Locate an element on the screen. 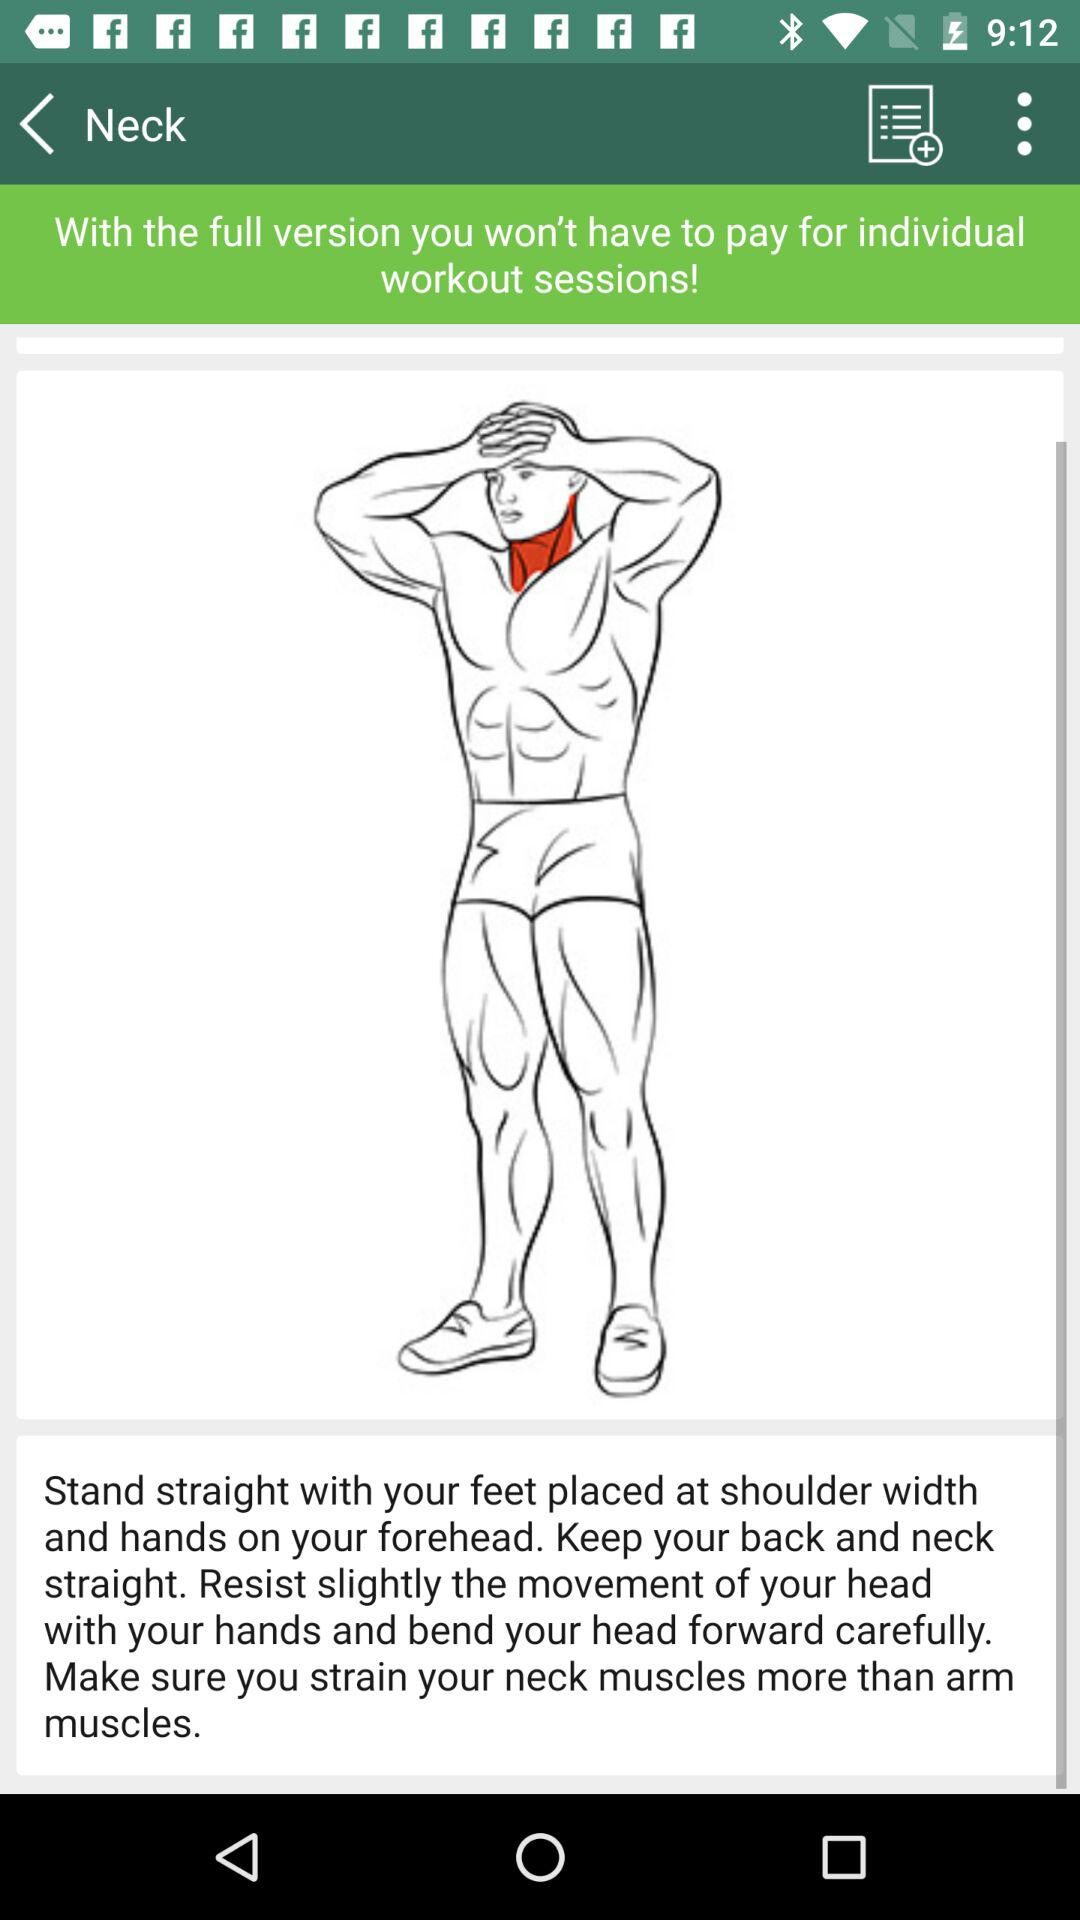 The image size is (1080, 1920). turn on the app above the with the full icon is located at coordinates (900, 123).